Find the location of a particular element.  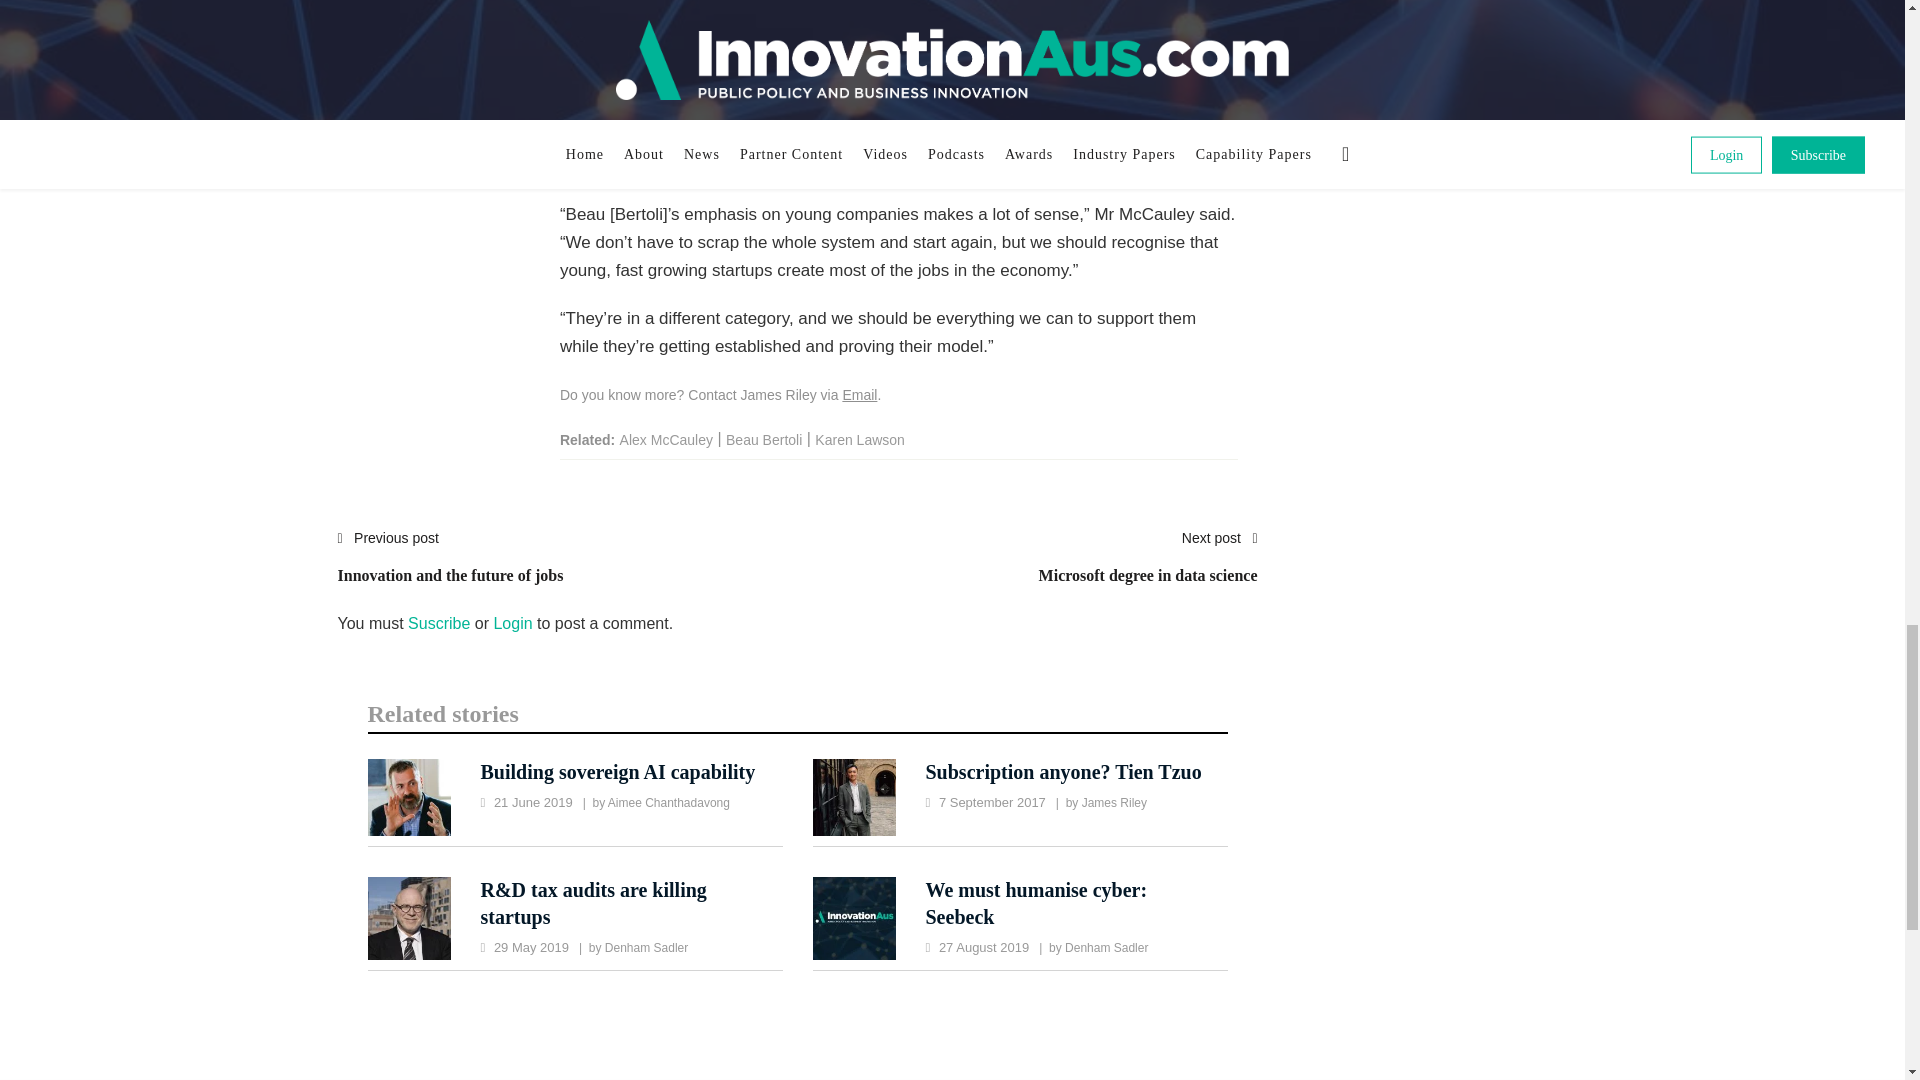

next post is located at coordinates (1148, 568).